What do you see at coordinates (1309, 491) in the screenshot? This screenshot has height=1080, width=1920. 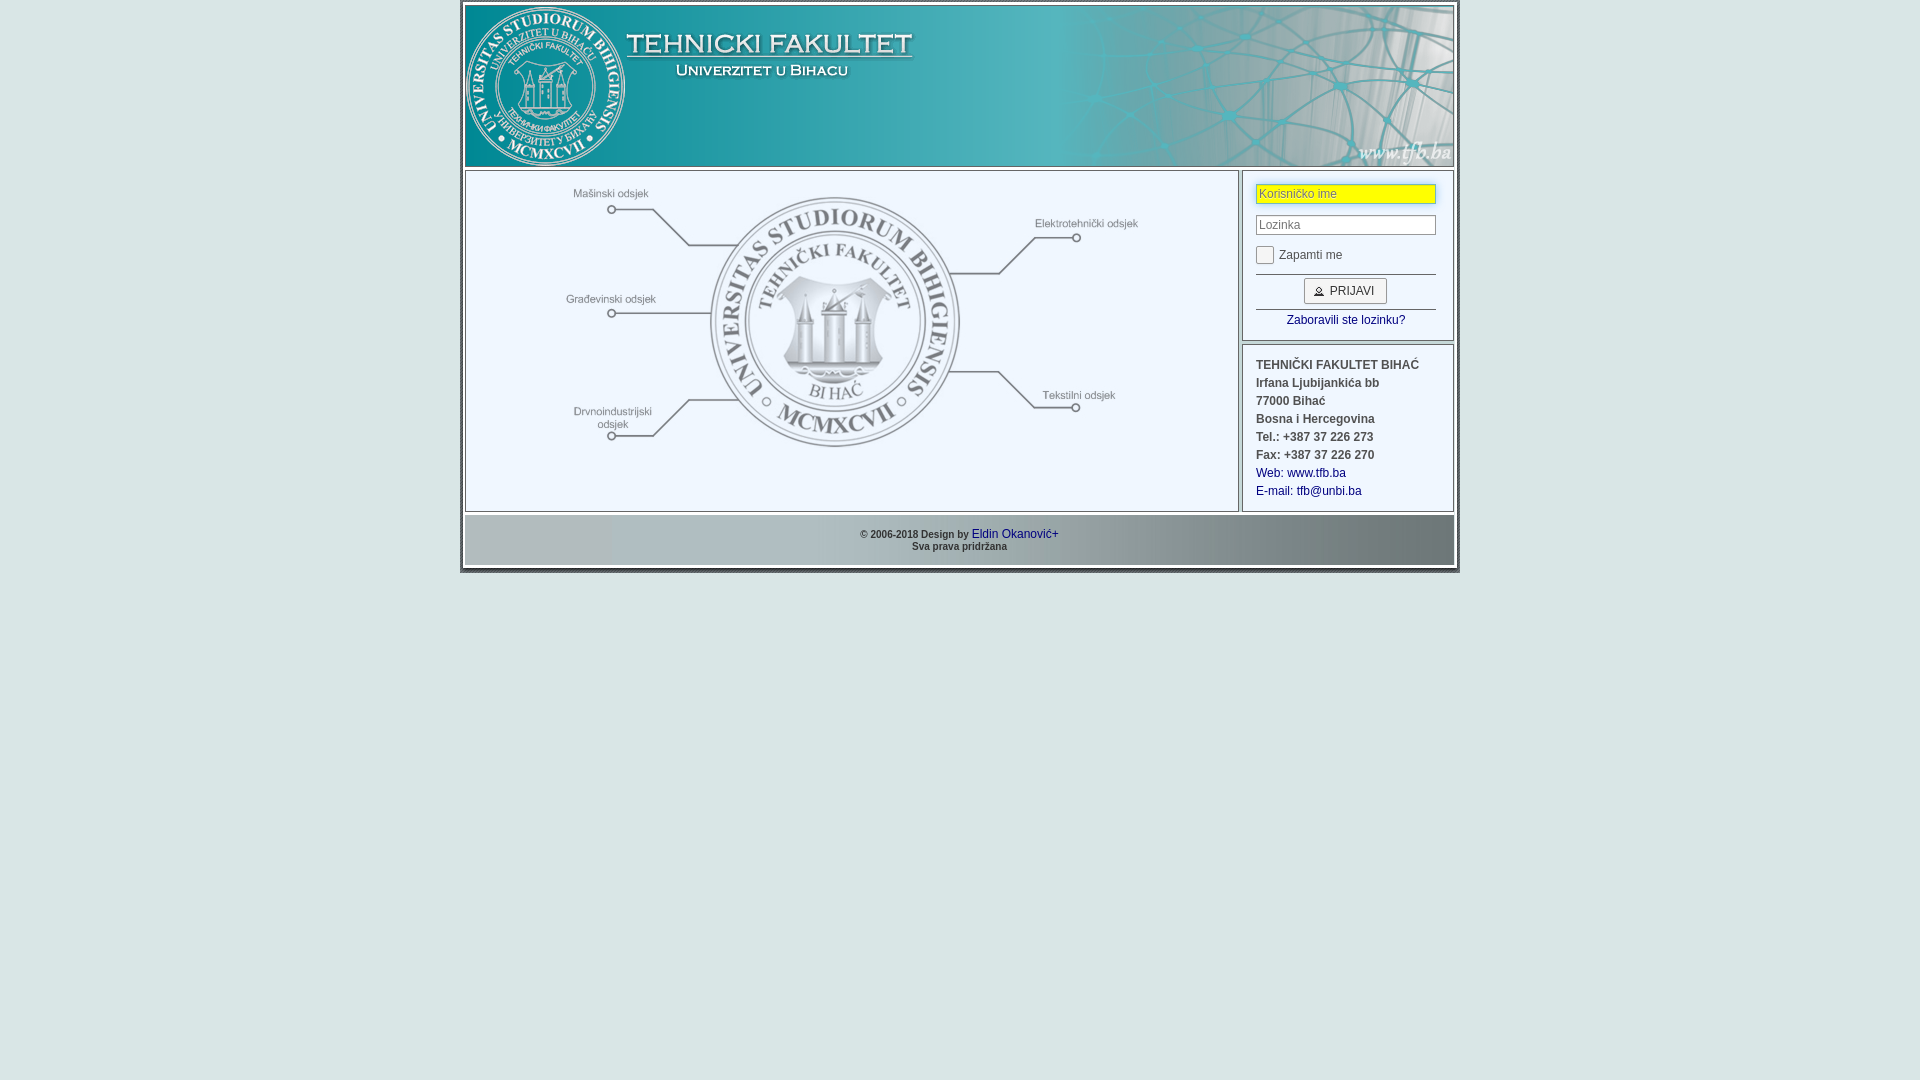 I see `E-mail: tfb@unbi.ba` at bounding box center [1309, 491].